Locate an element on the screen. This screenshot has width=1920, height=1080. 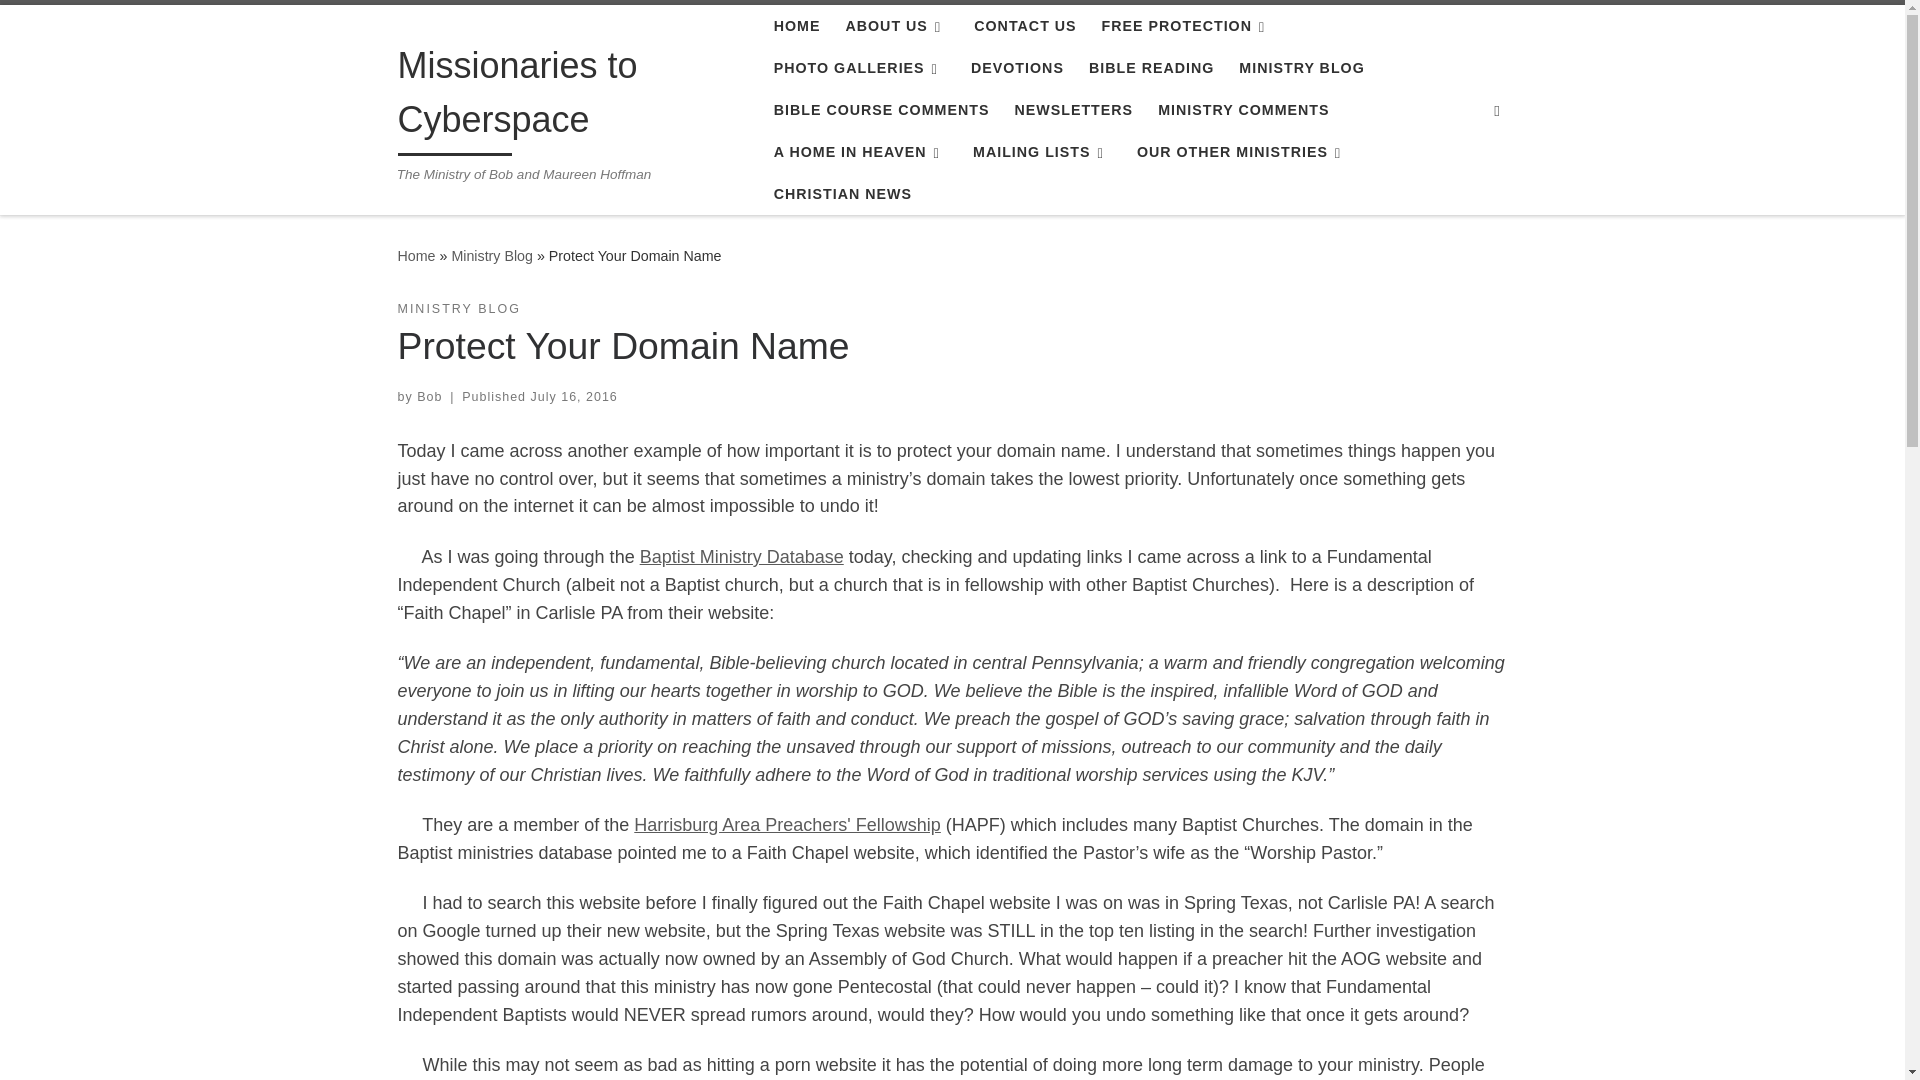
MINISTRY BLOG is located at coordinates (1301, 68).